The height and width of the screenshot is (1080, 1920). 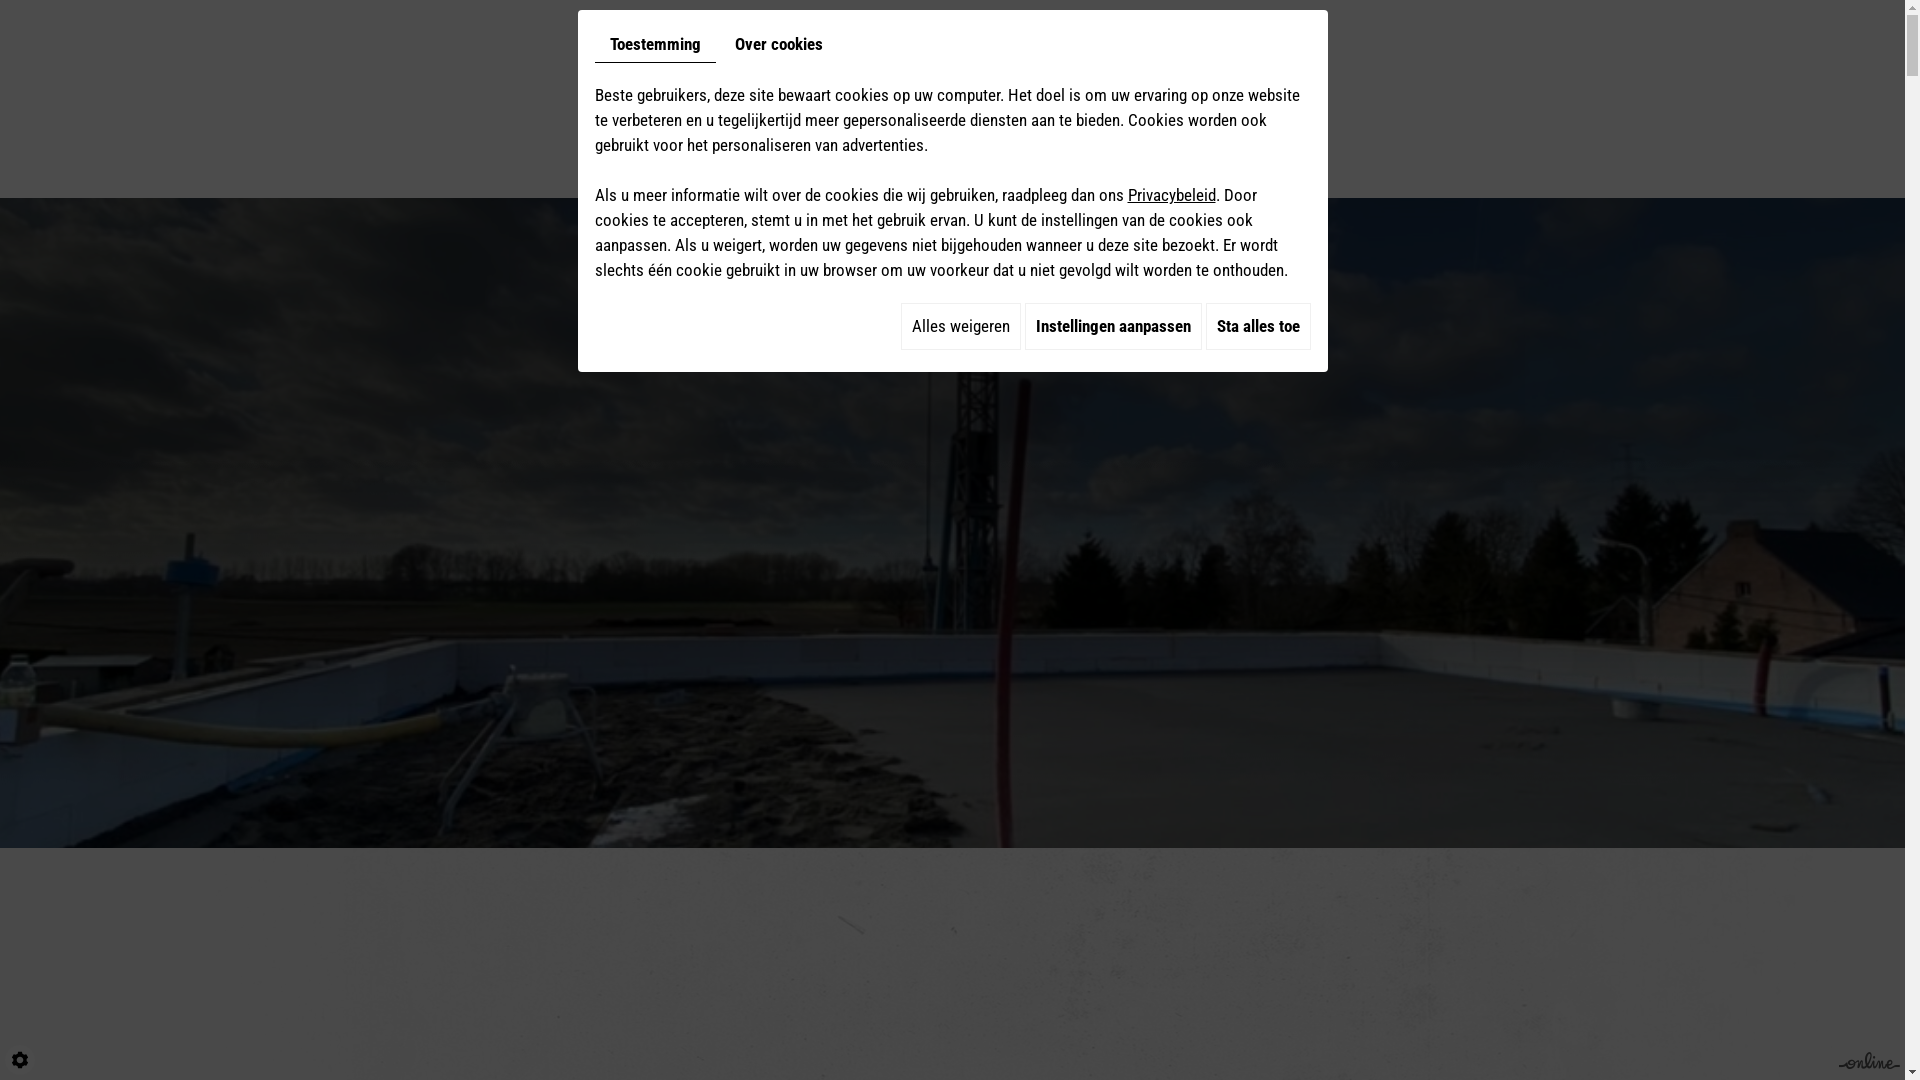 I want to click on Privacybeleid, so click(x=1172, y=195).